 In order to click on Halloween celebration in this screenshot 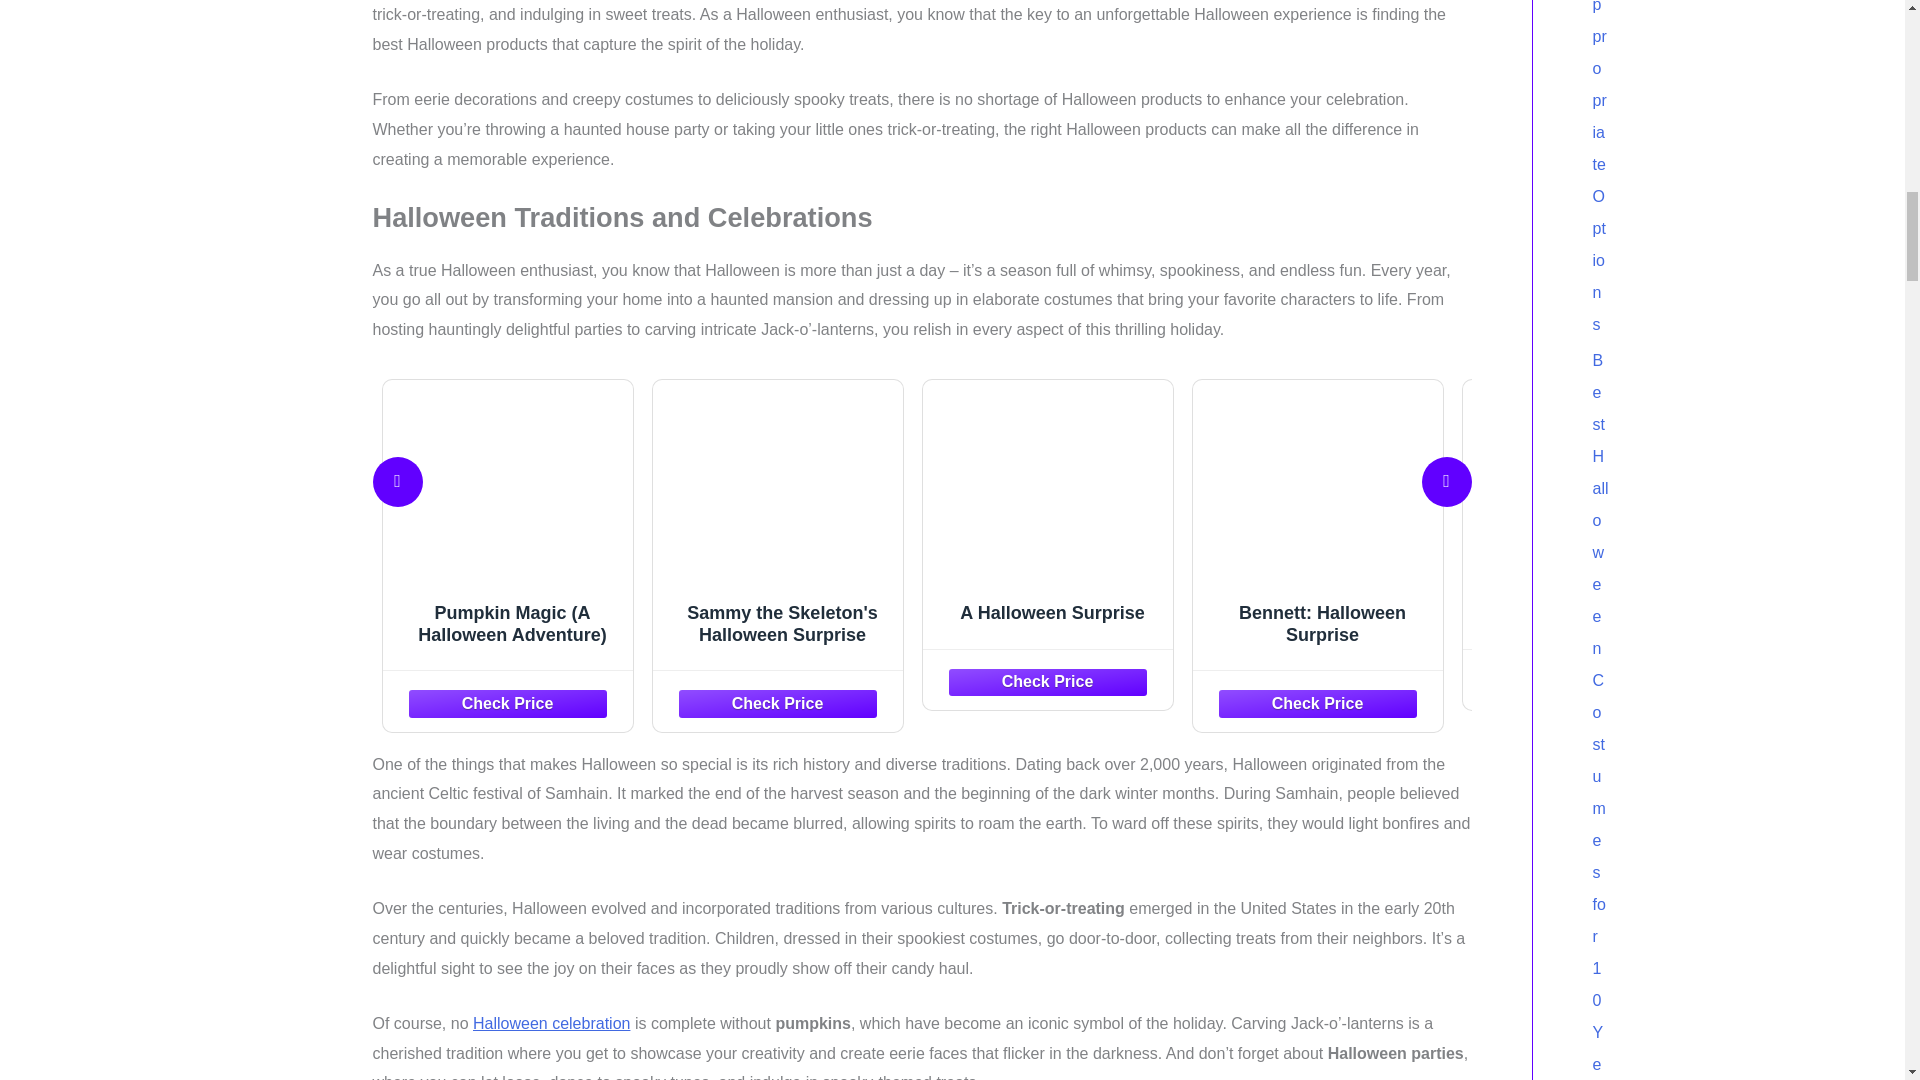, I will do `click(550, 1024)`.